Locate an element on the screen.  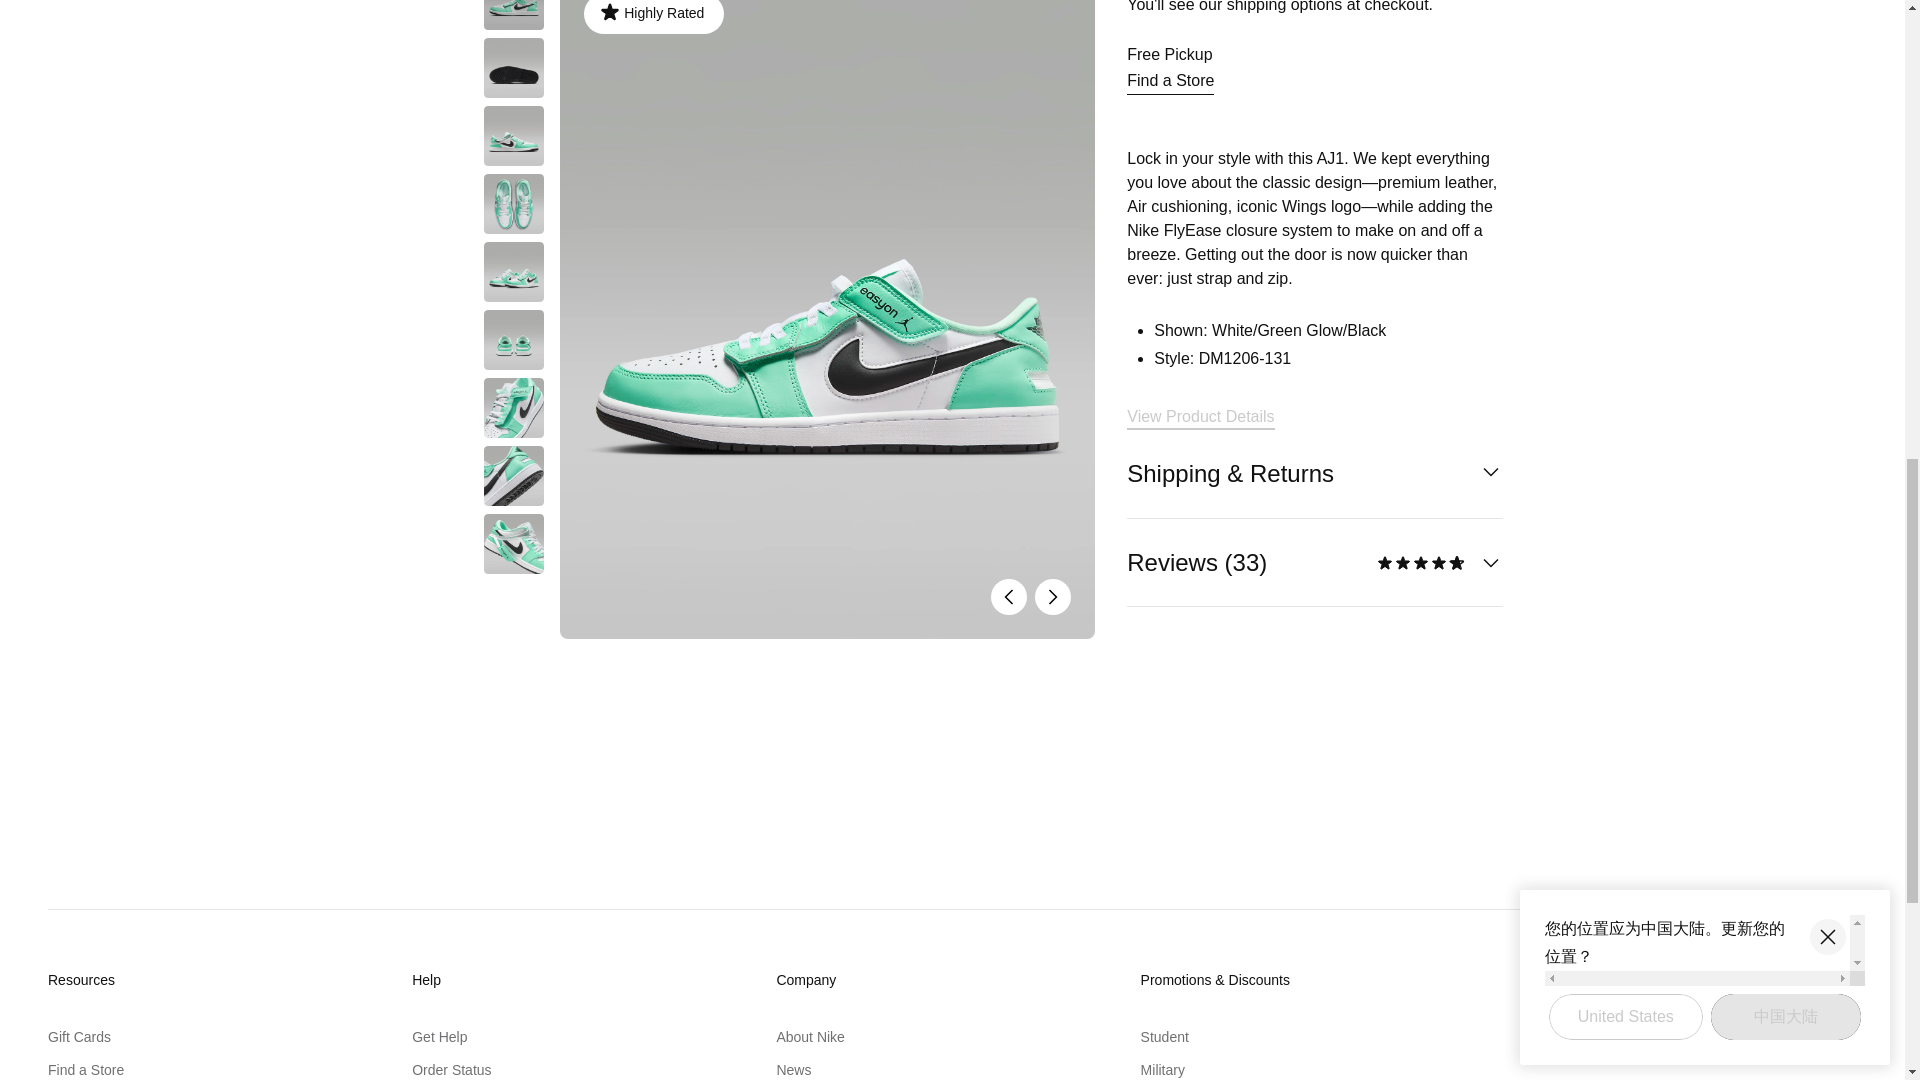
4.7 Stars is located at coordinates (1421, 562).